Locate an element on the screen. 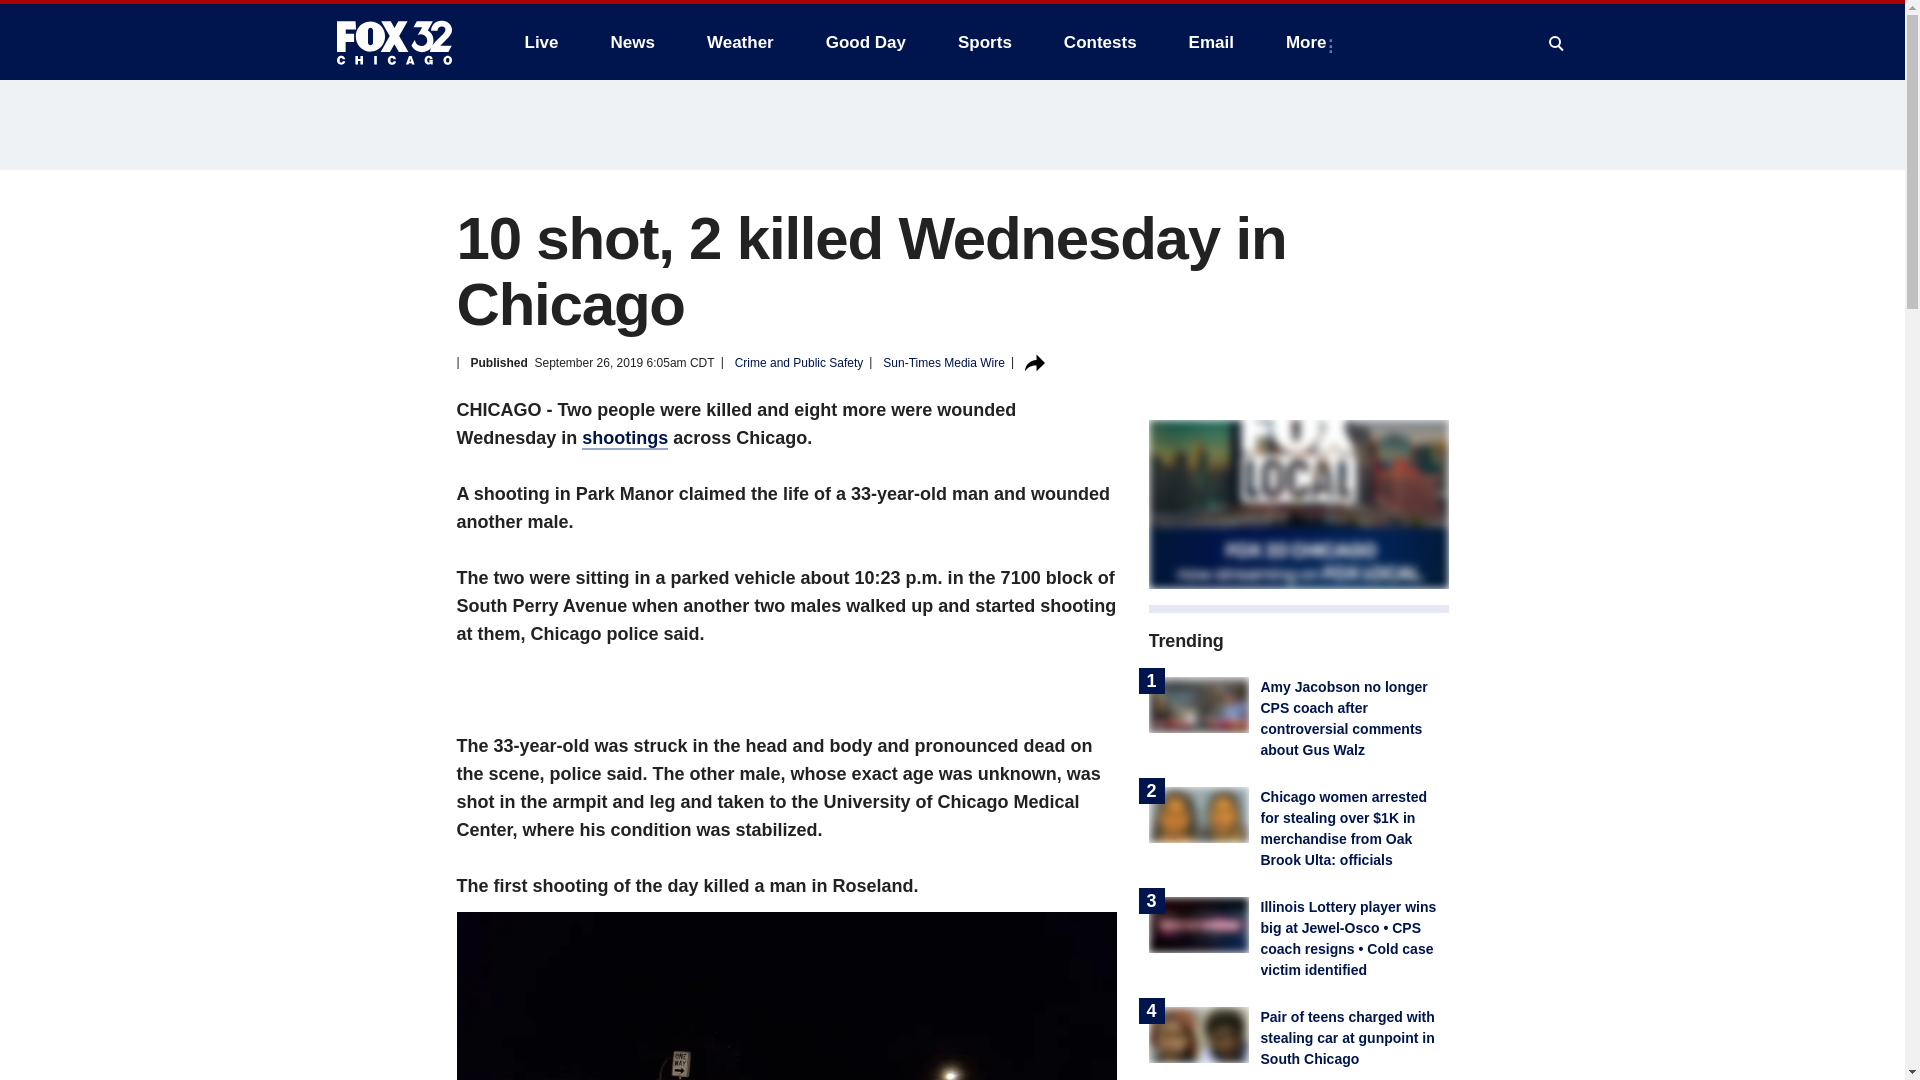 The image size is (1920, 1080). Good Day is located at coordinates (866, 42).